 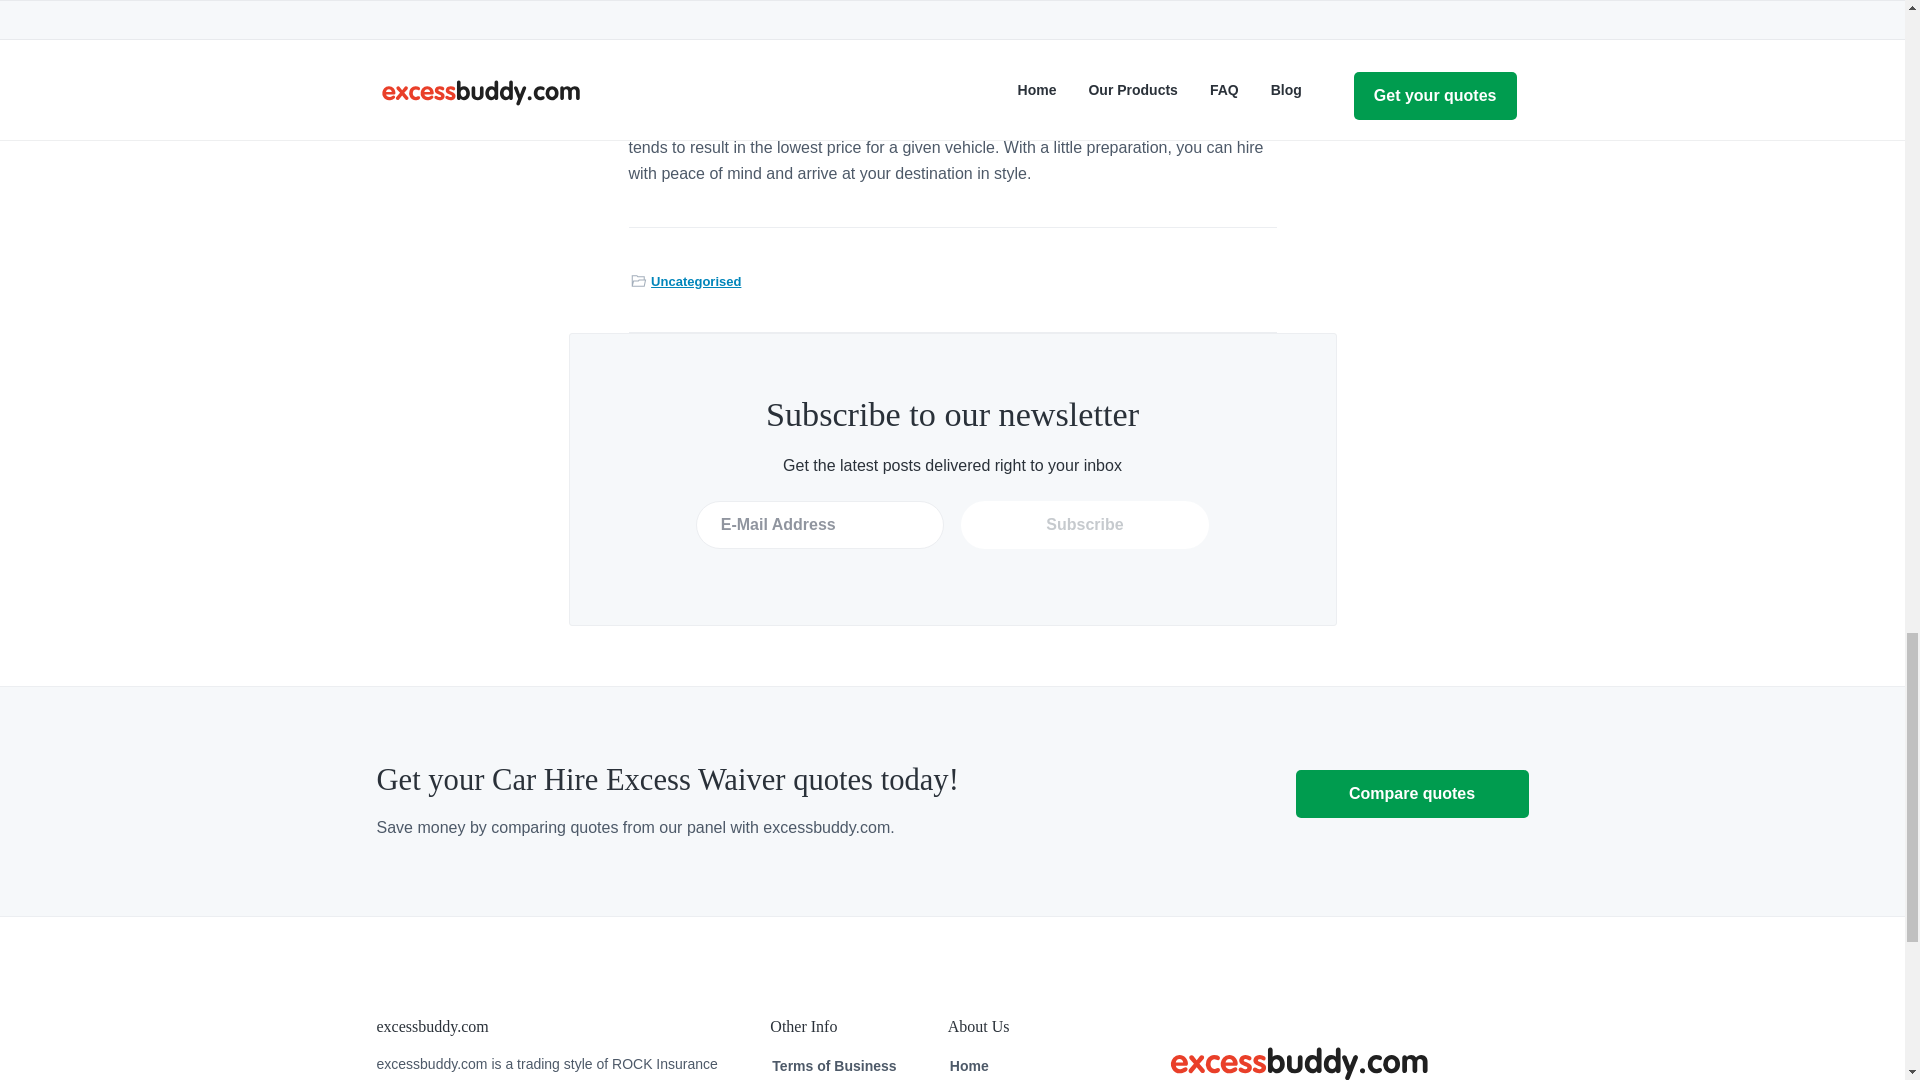 What do you see at coordinates (696, 281) in the screenshot?
I see `Uncategorised` at bounding box center [696, 281].